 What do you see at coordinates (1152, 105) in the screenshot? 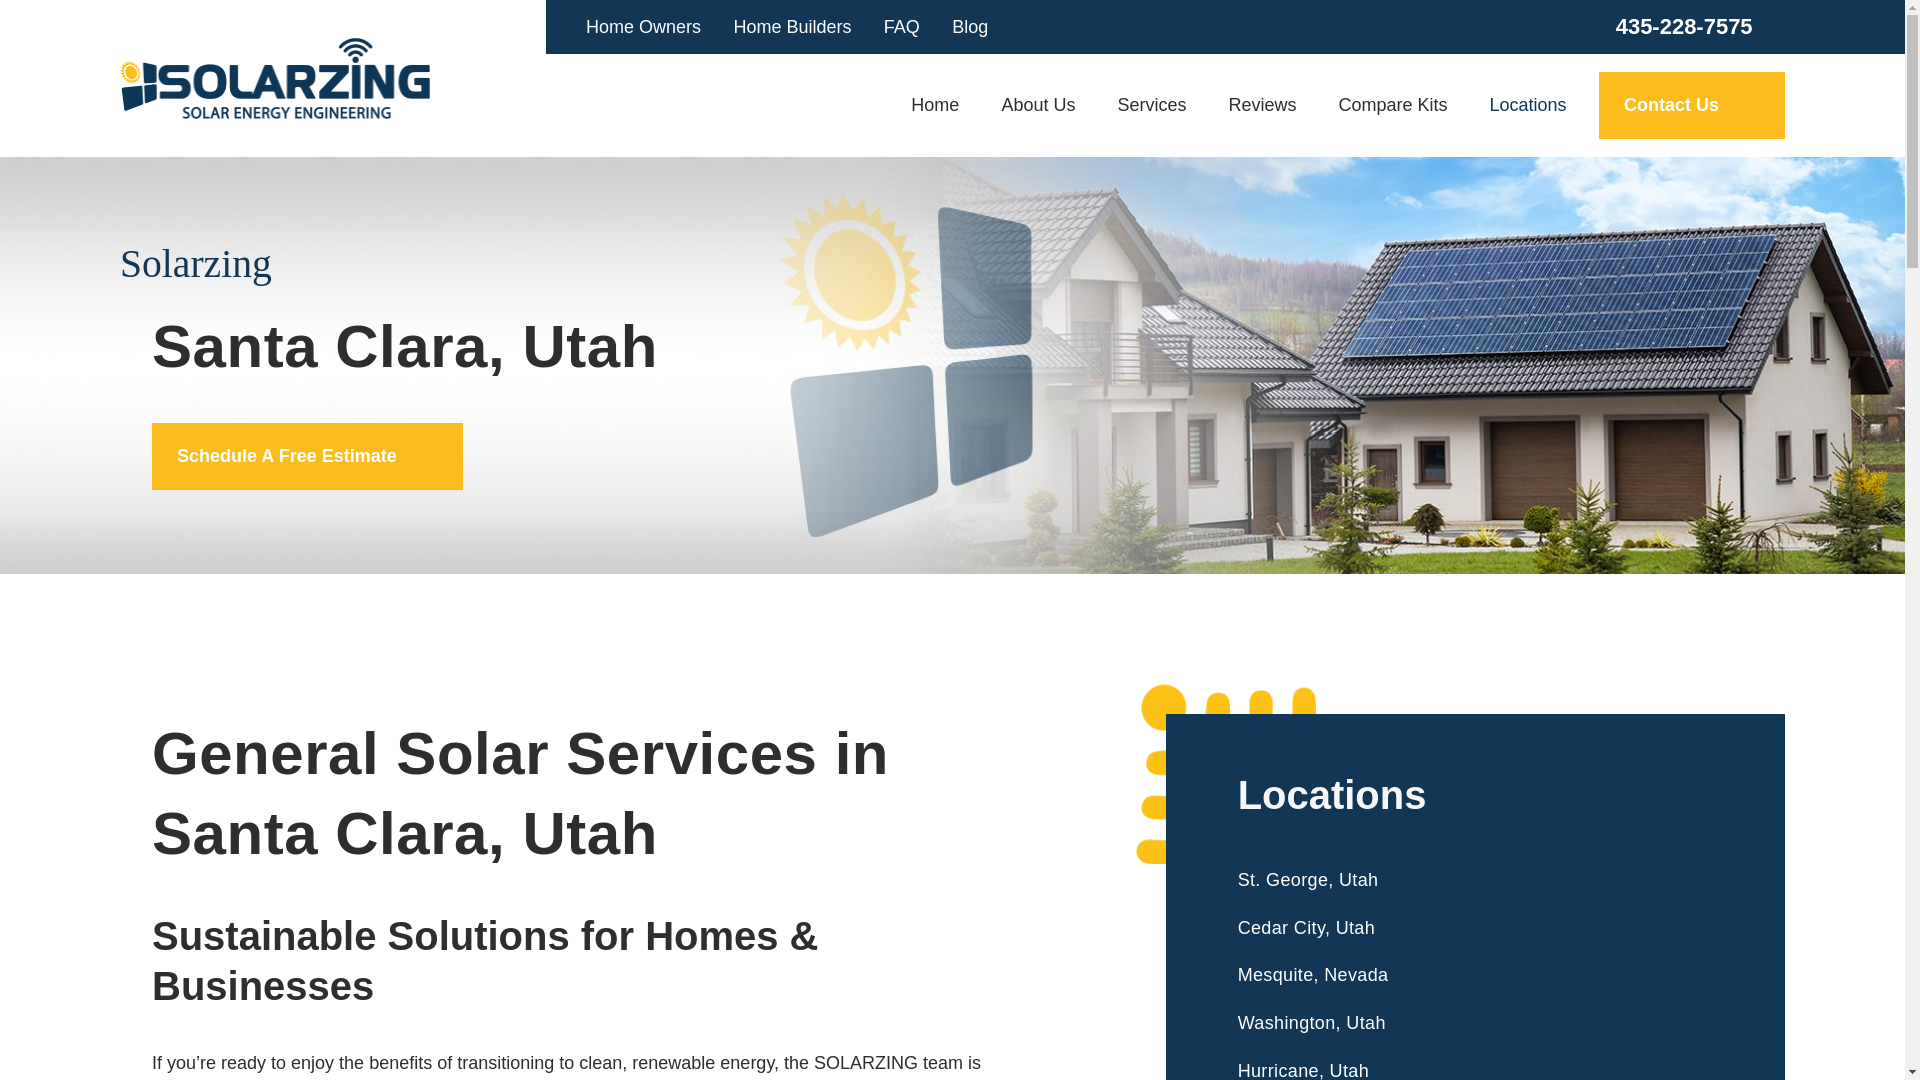
I see `Services` at bounding box center [1152, 105].